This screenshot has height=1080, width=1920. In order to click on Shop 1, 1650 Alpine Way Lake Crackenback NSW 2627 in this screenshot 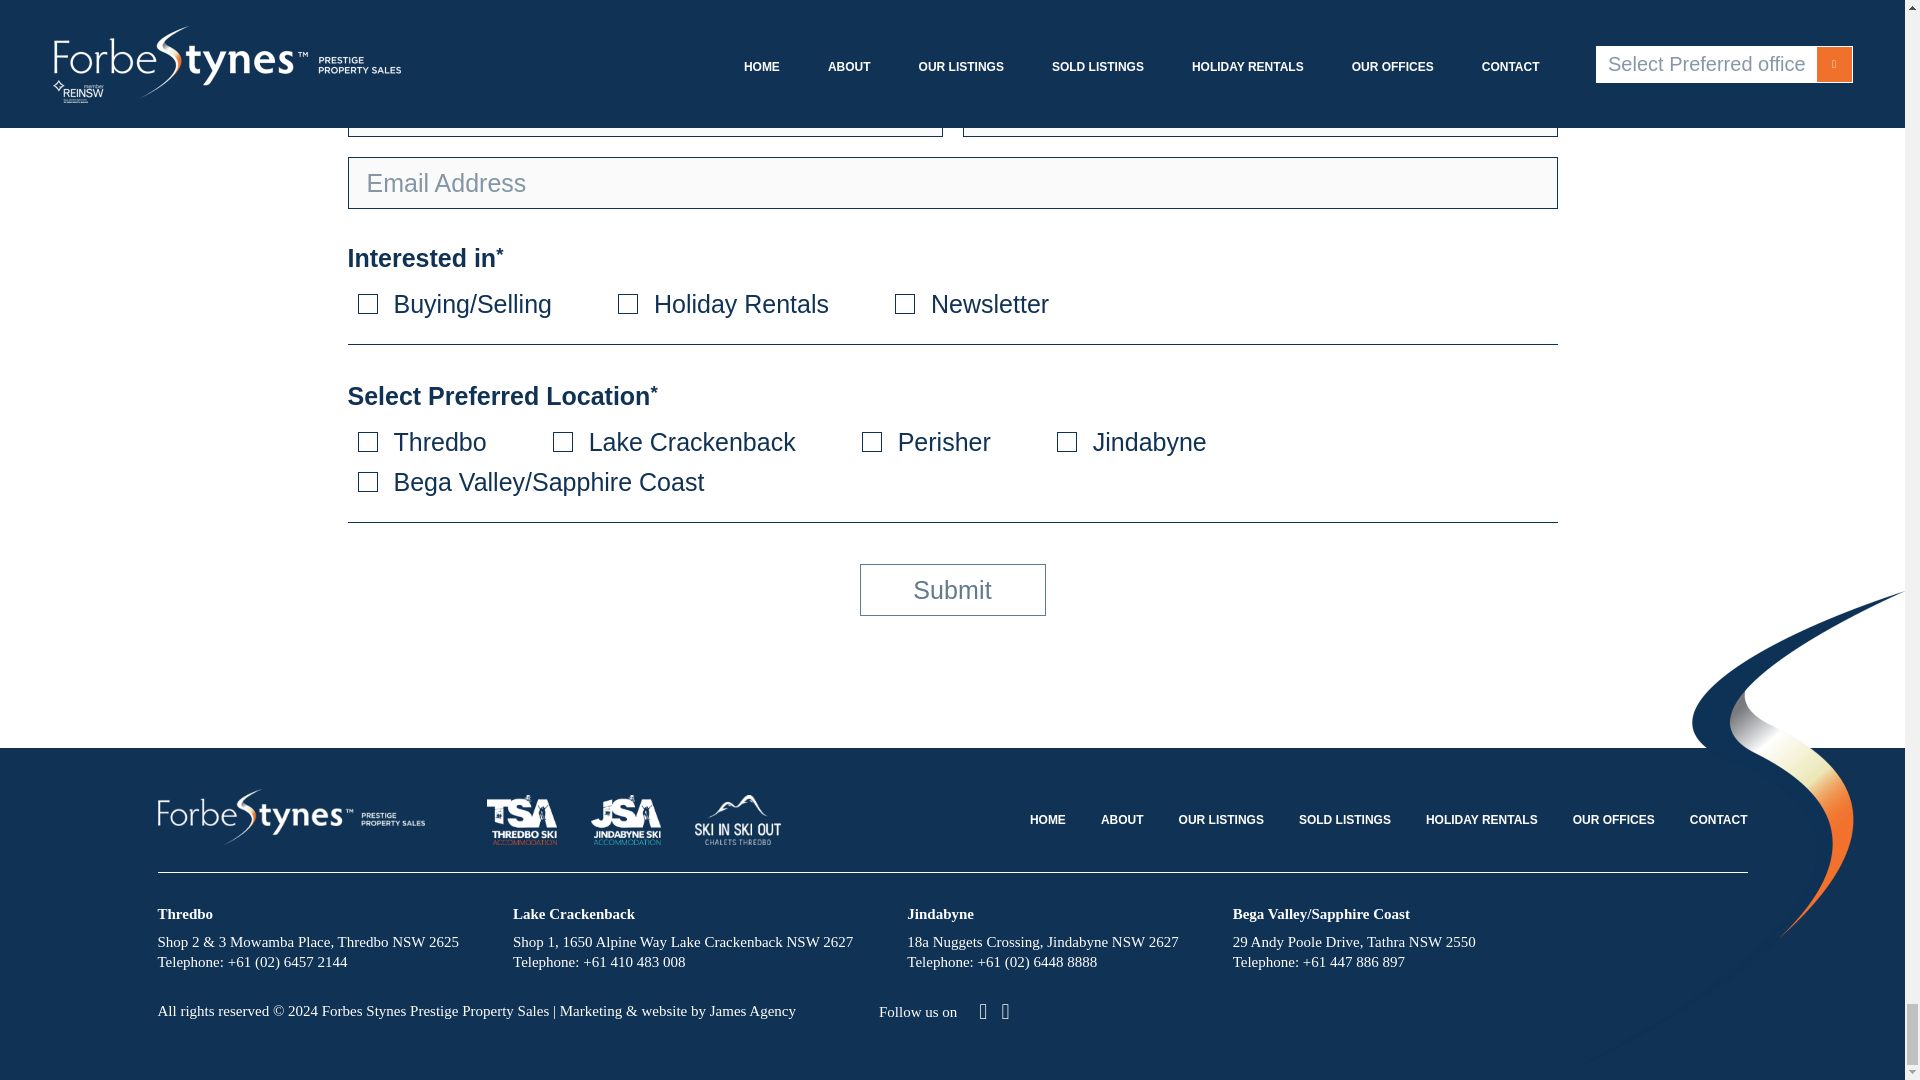, I will do `click(682, 942)`.